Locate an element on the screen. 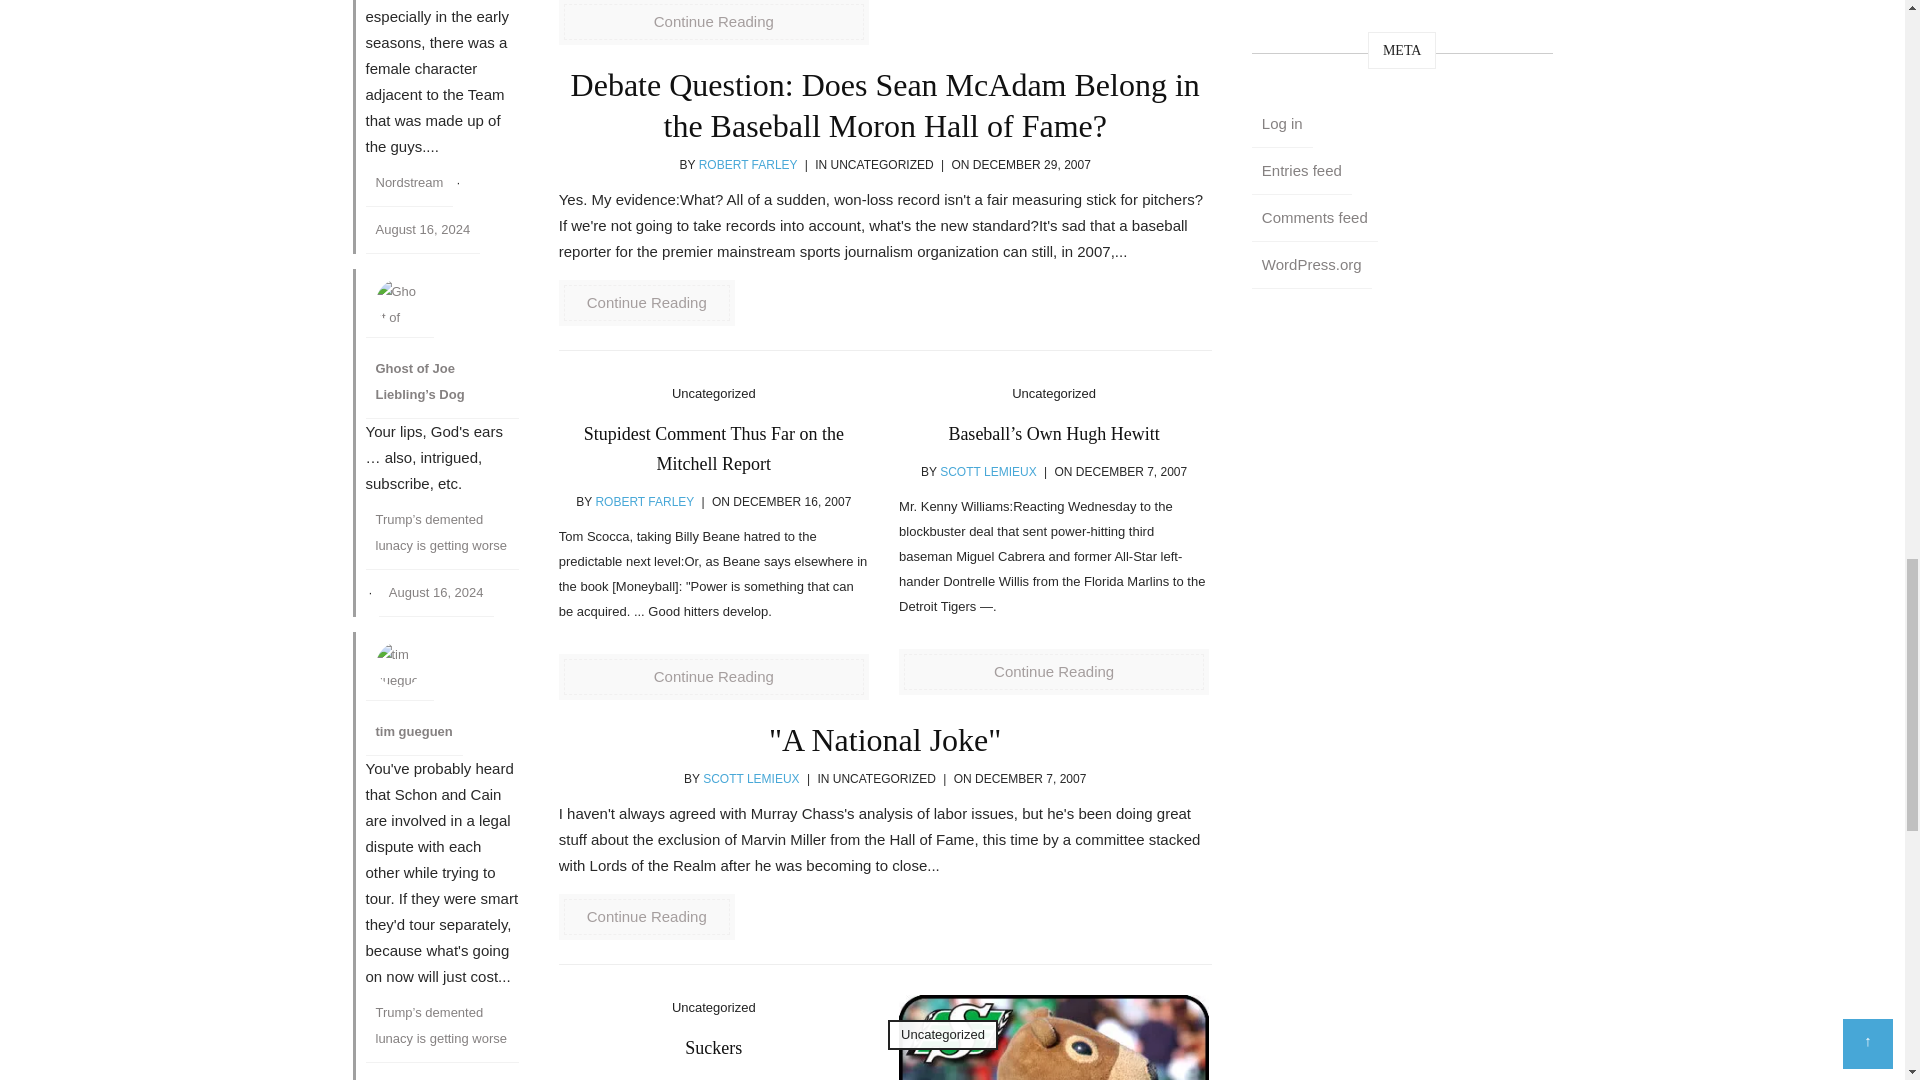 The image size is (1920, 1080). Ignorance Is Bliss is located at coordinates (1054, 1037).